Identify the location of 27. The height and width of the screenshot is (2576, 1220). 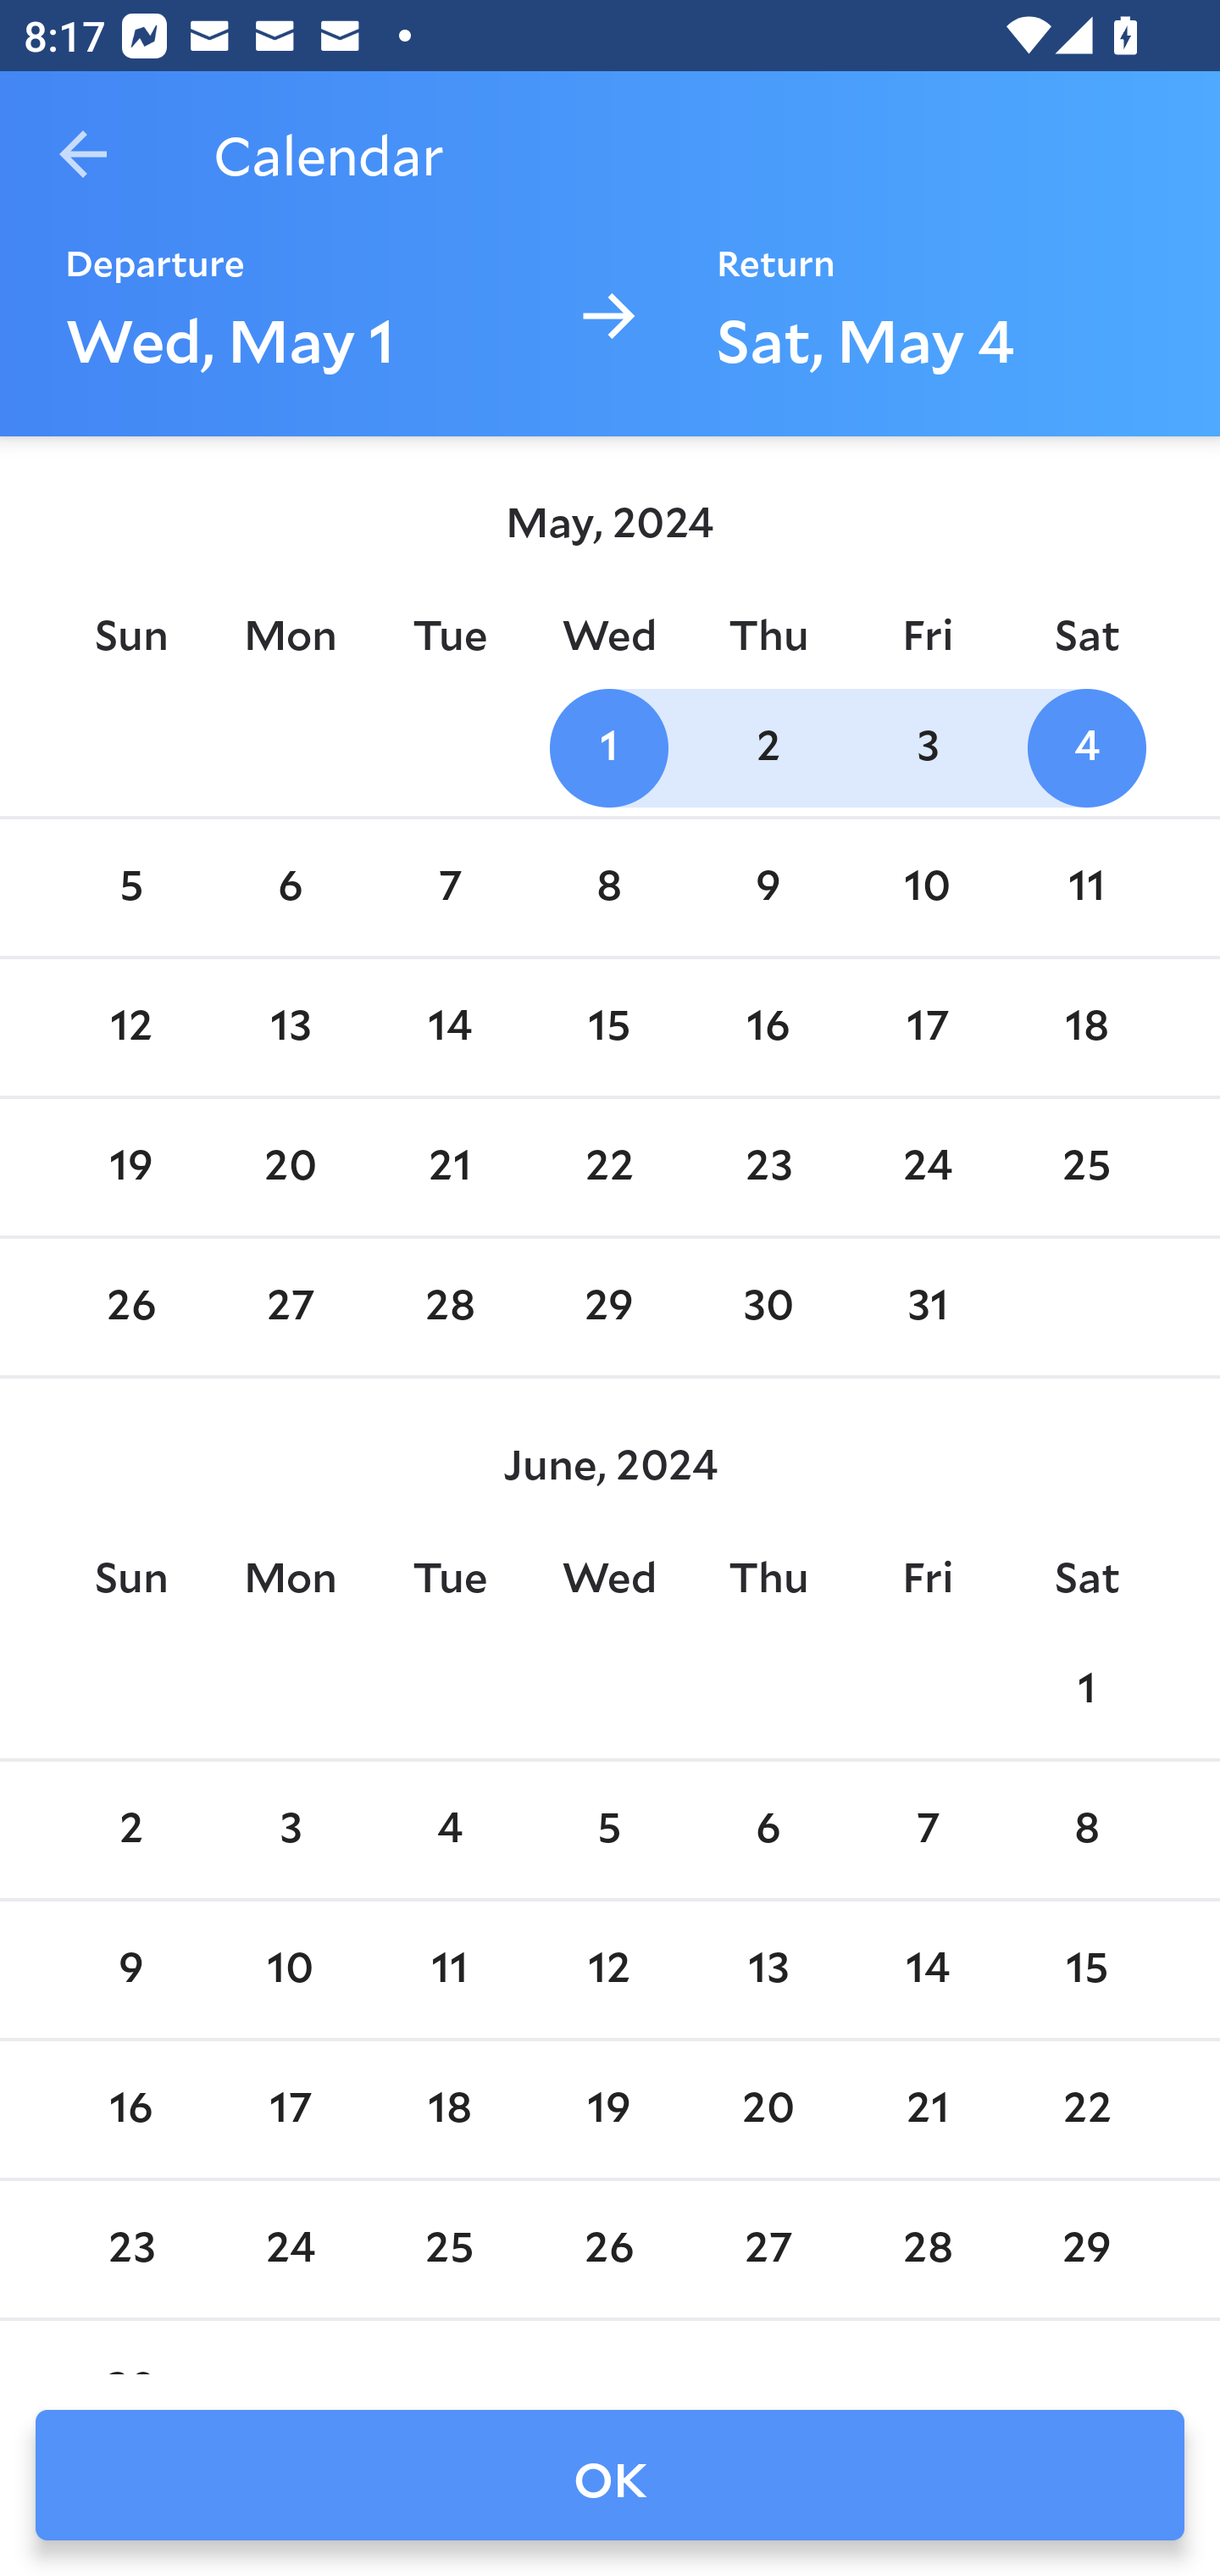
(291, 1308).